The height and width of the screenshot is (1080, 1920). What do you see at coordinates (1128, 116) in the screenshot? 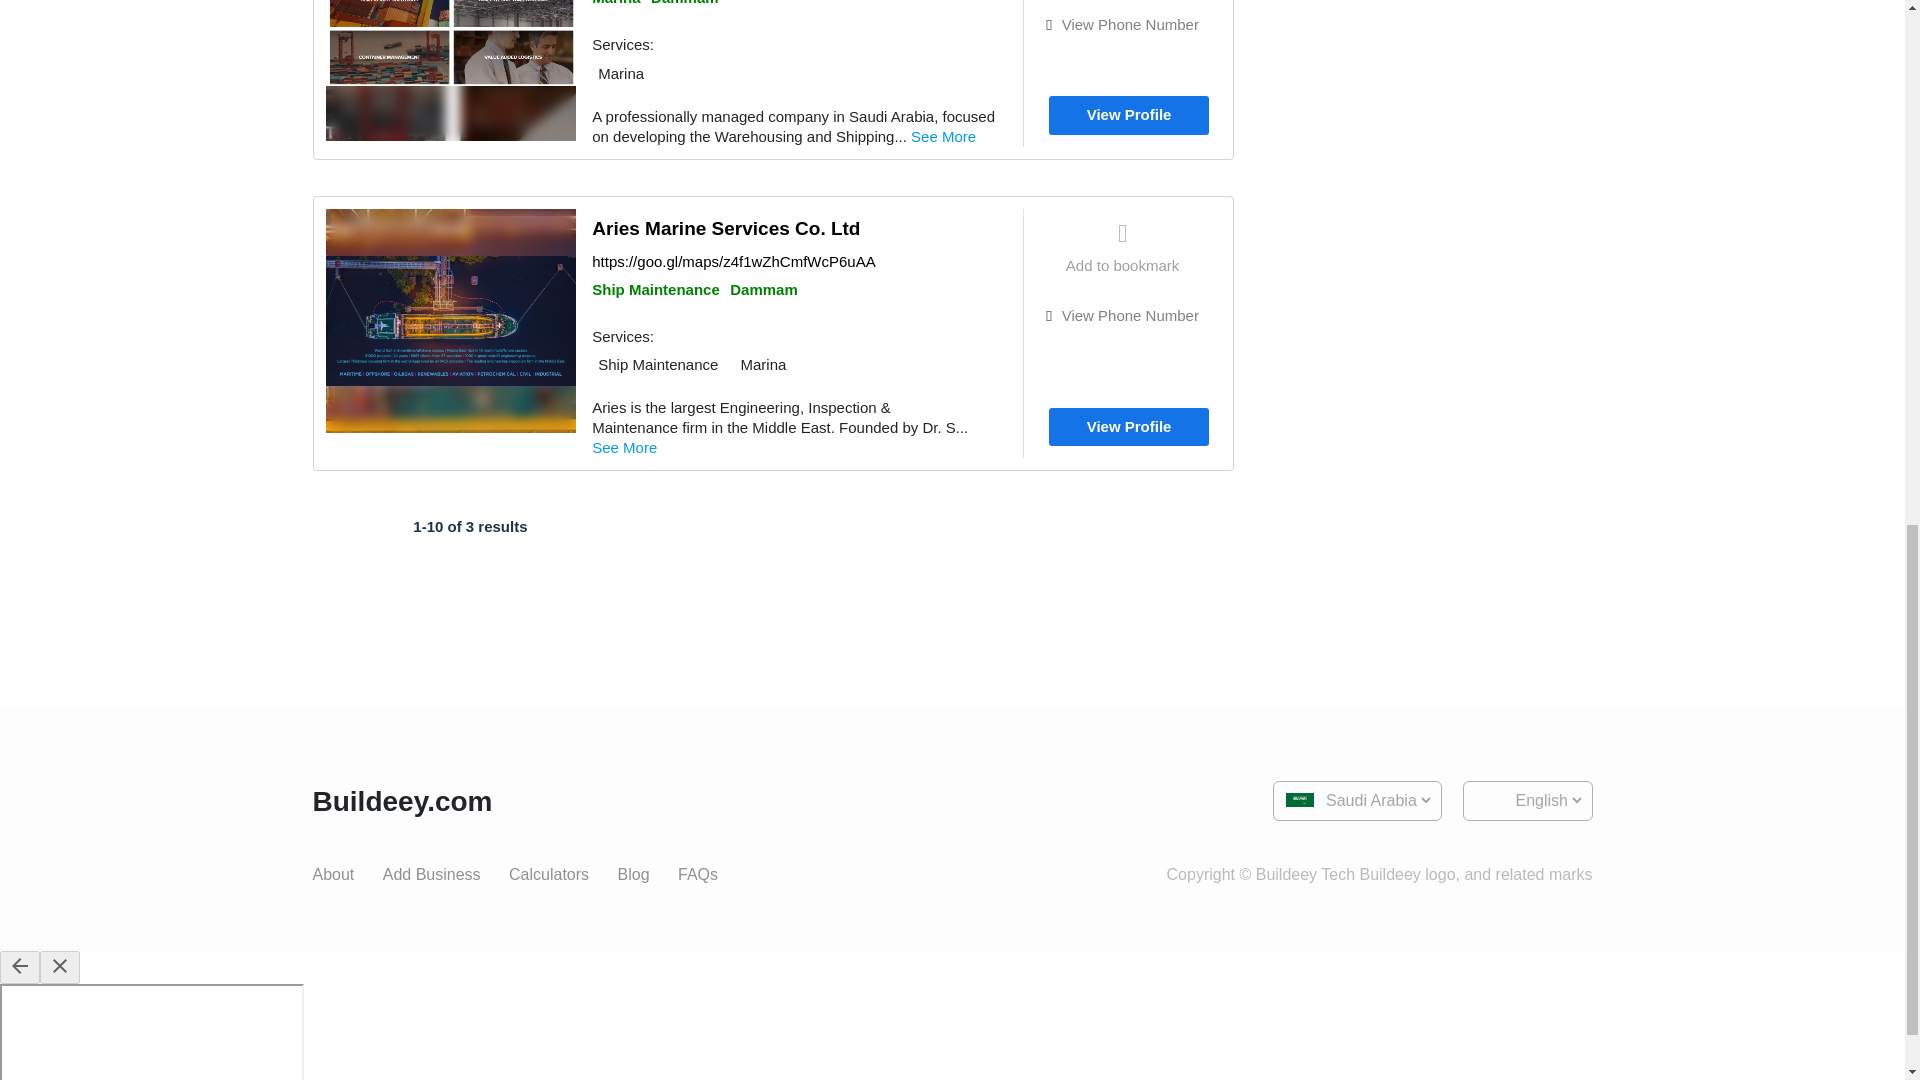
I see `View Profile` at bounding box center [1128, 116].